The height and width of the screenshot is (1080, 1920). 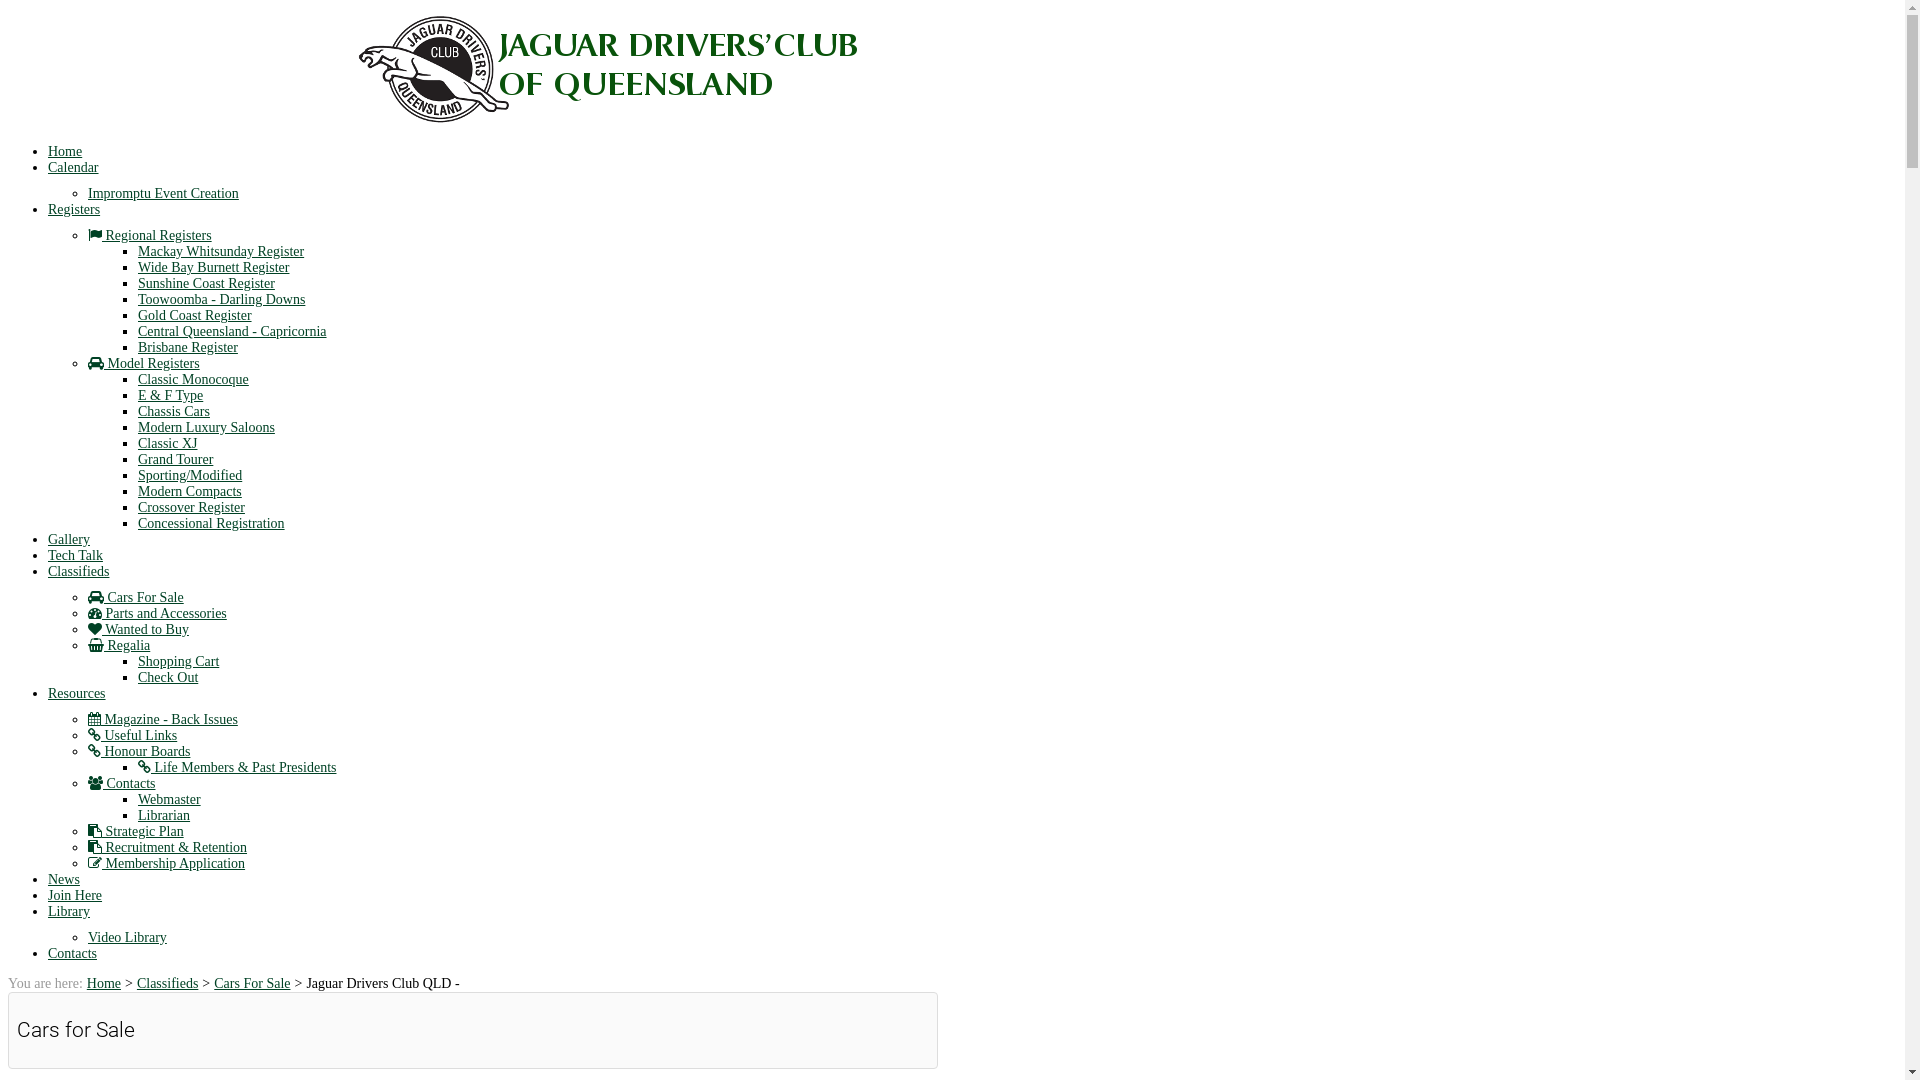 What do you see at coordinates (122, 784) in the screenshot?
I see `Contacts` at bounding box center [122, 784].